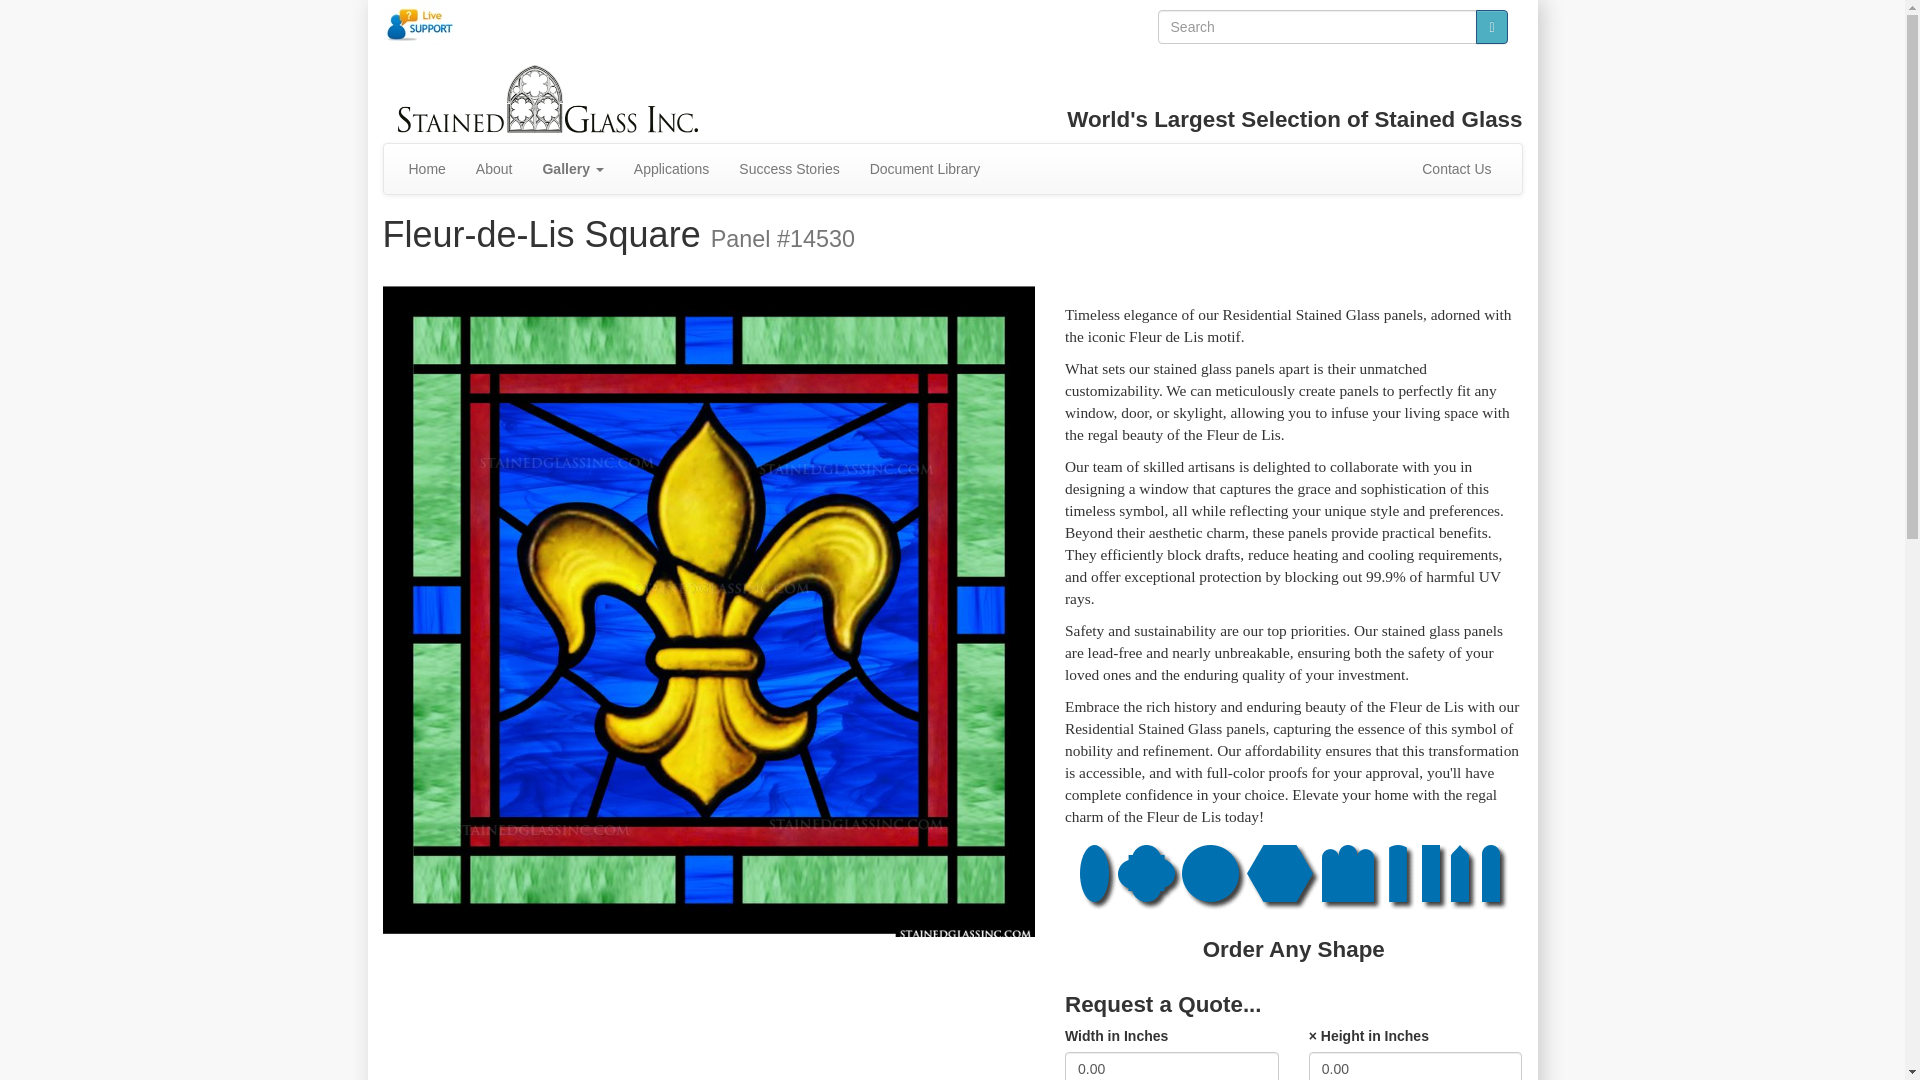  Describe the element at coordinates (1416, 1066) in the screenshot. I see `0.00` at that location.